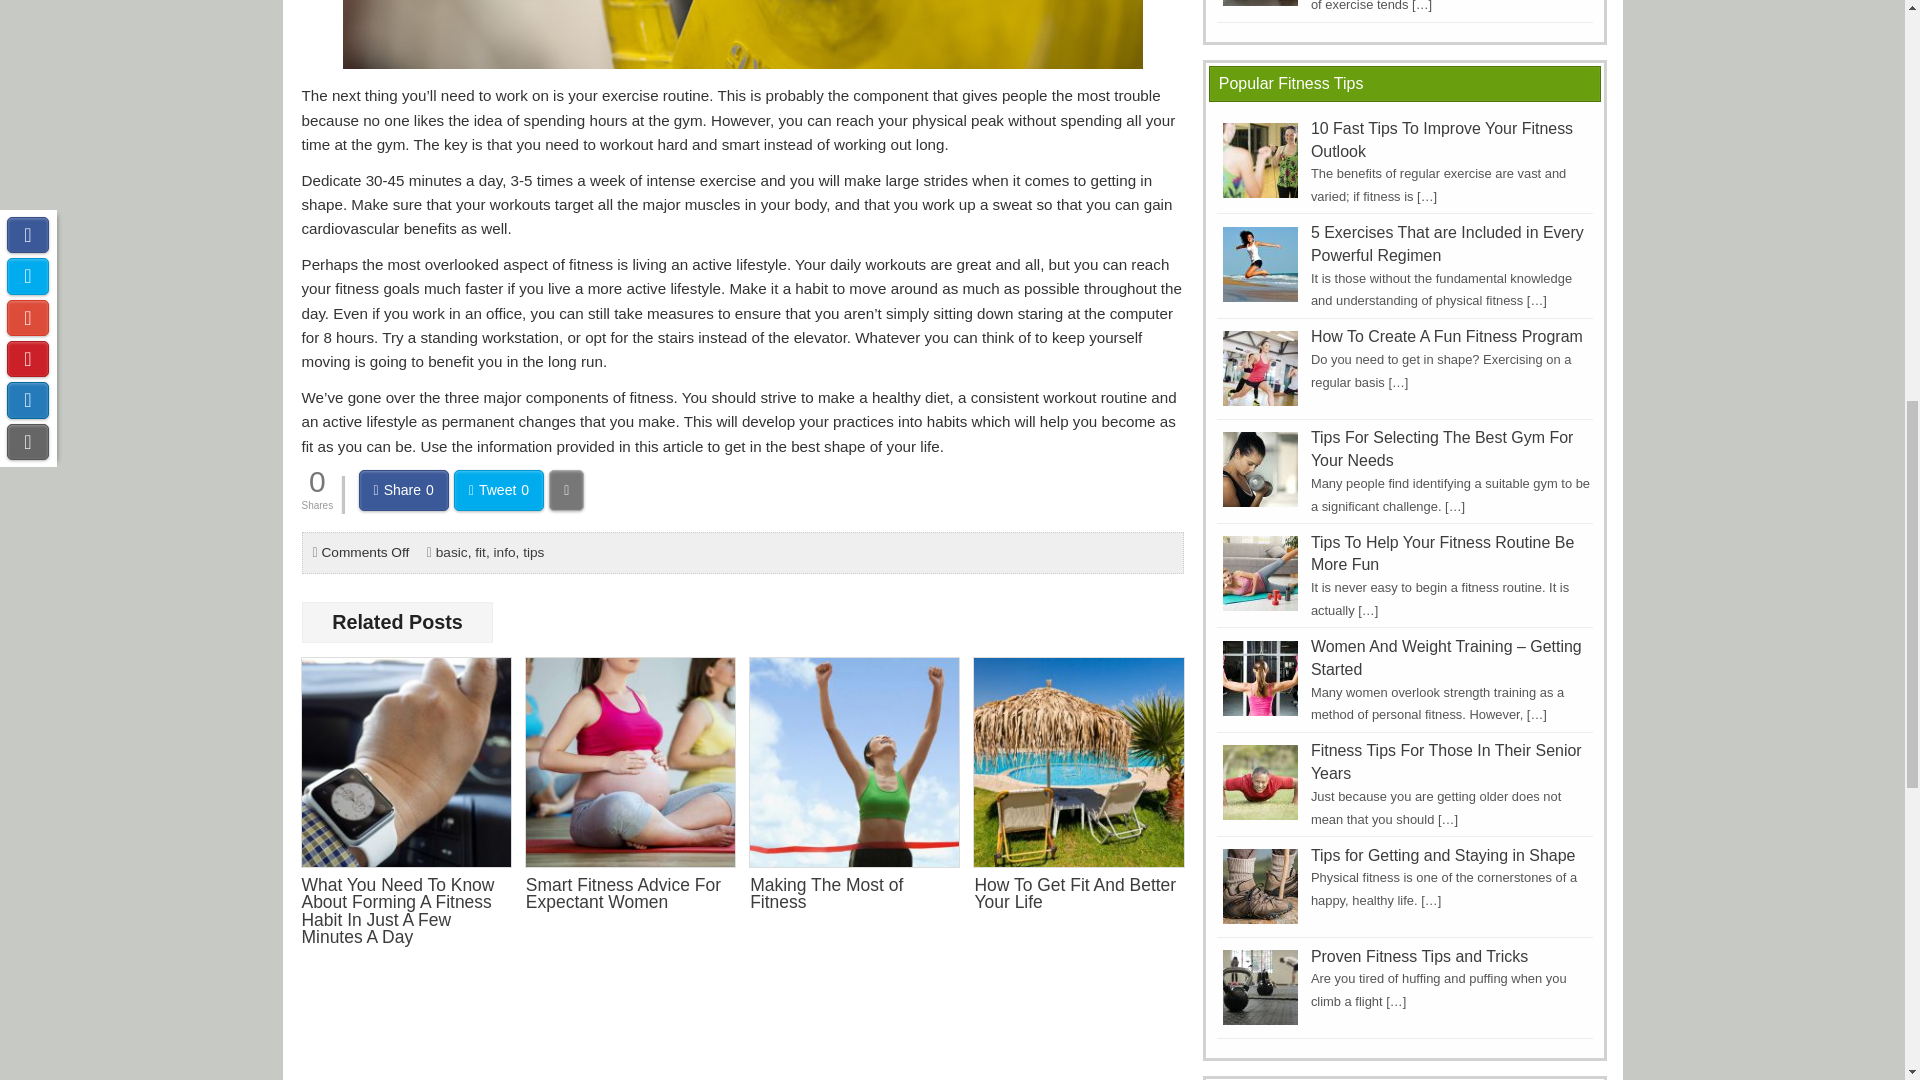 The height and width of the screenshot is (1080, 1920). What do you see at coordinates (404, 489) in the screenshot?
I see `Share On Facebook` at bounding box center [404, 489].